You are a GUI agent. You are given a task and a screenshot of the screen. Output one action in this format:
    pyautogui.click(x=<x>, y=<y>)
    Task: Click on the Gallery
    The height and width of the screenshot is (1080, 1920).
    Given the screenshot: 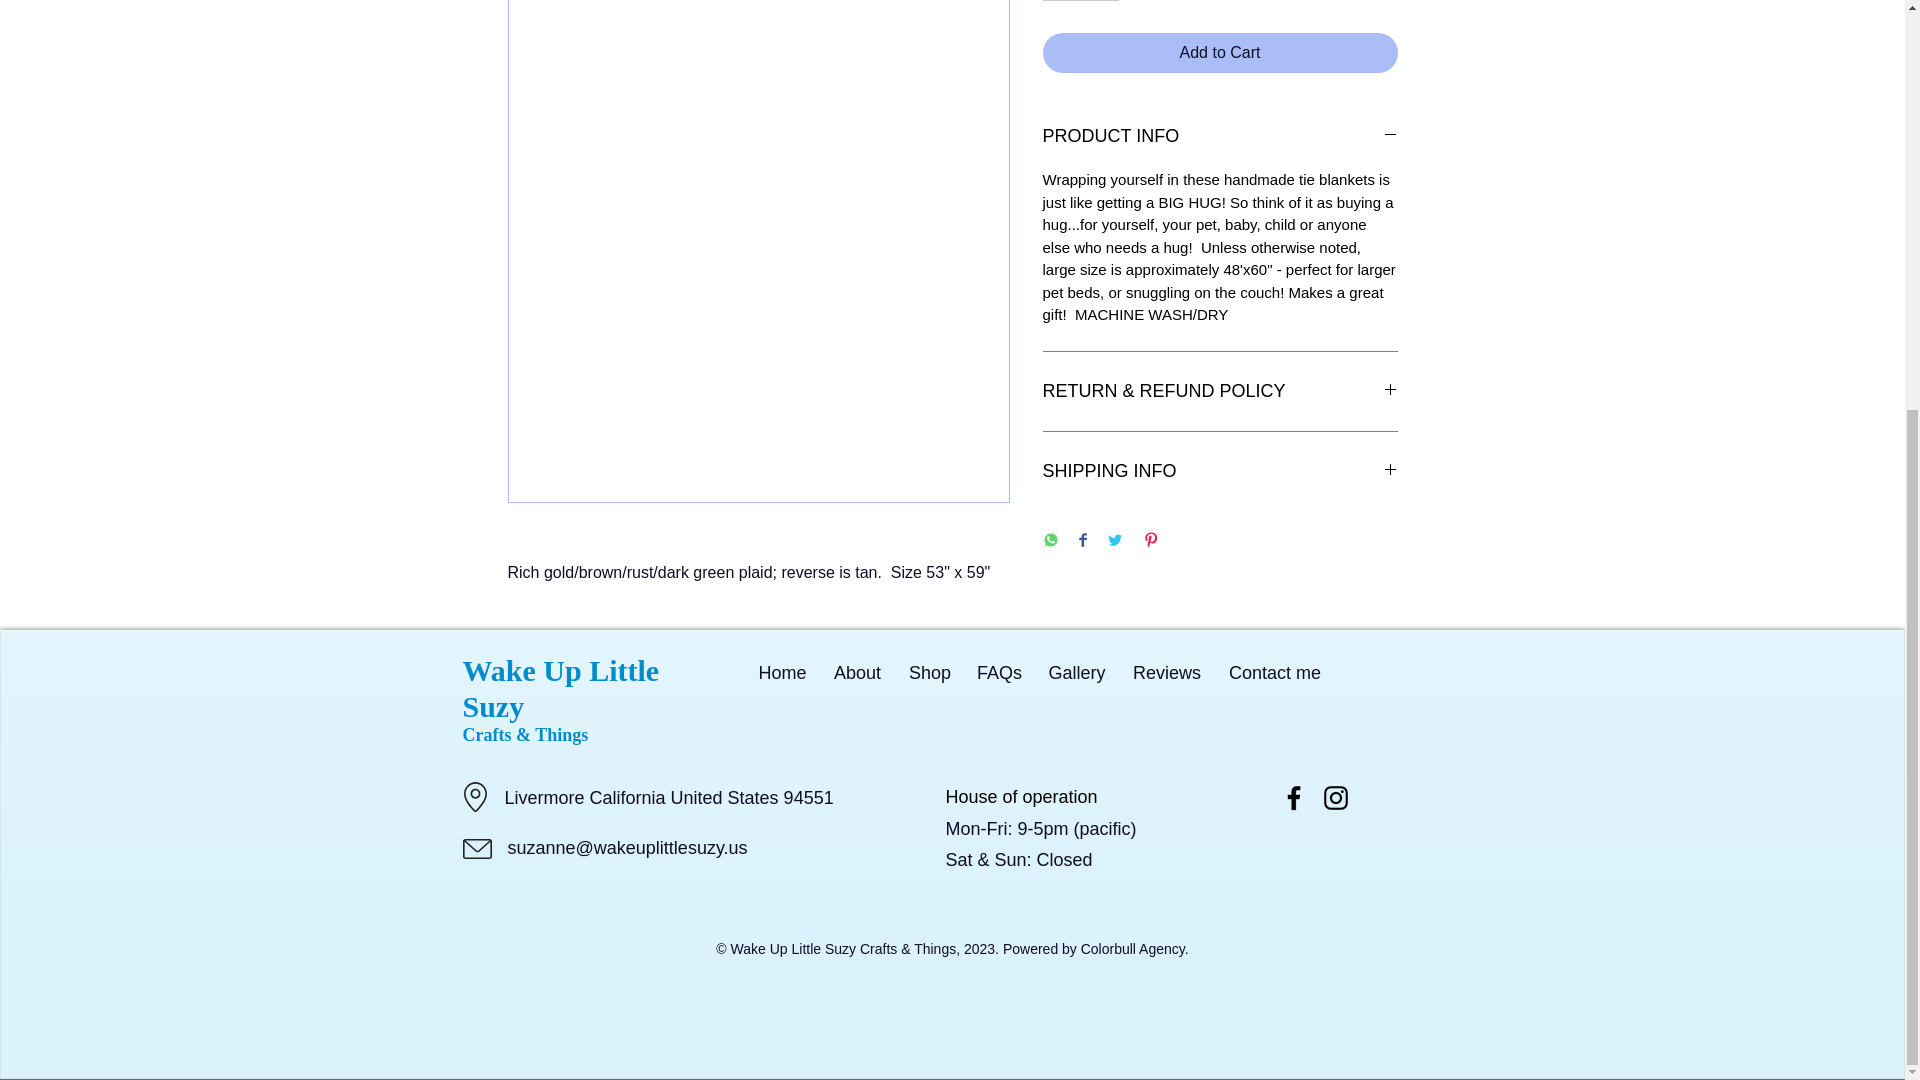 What is the action you would take?
    pyautogui.click(x=1076, y=672)
    